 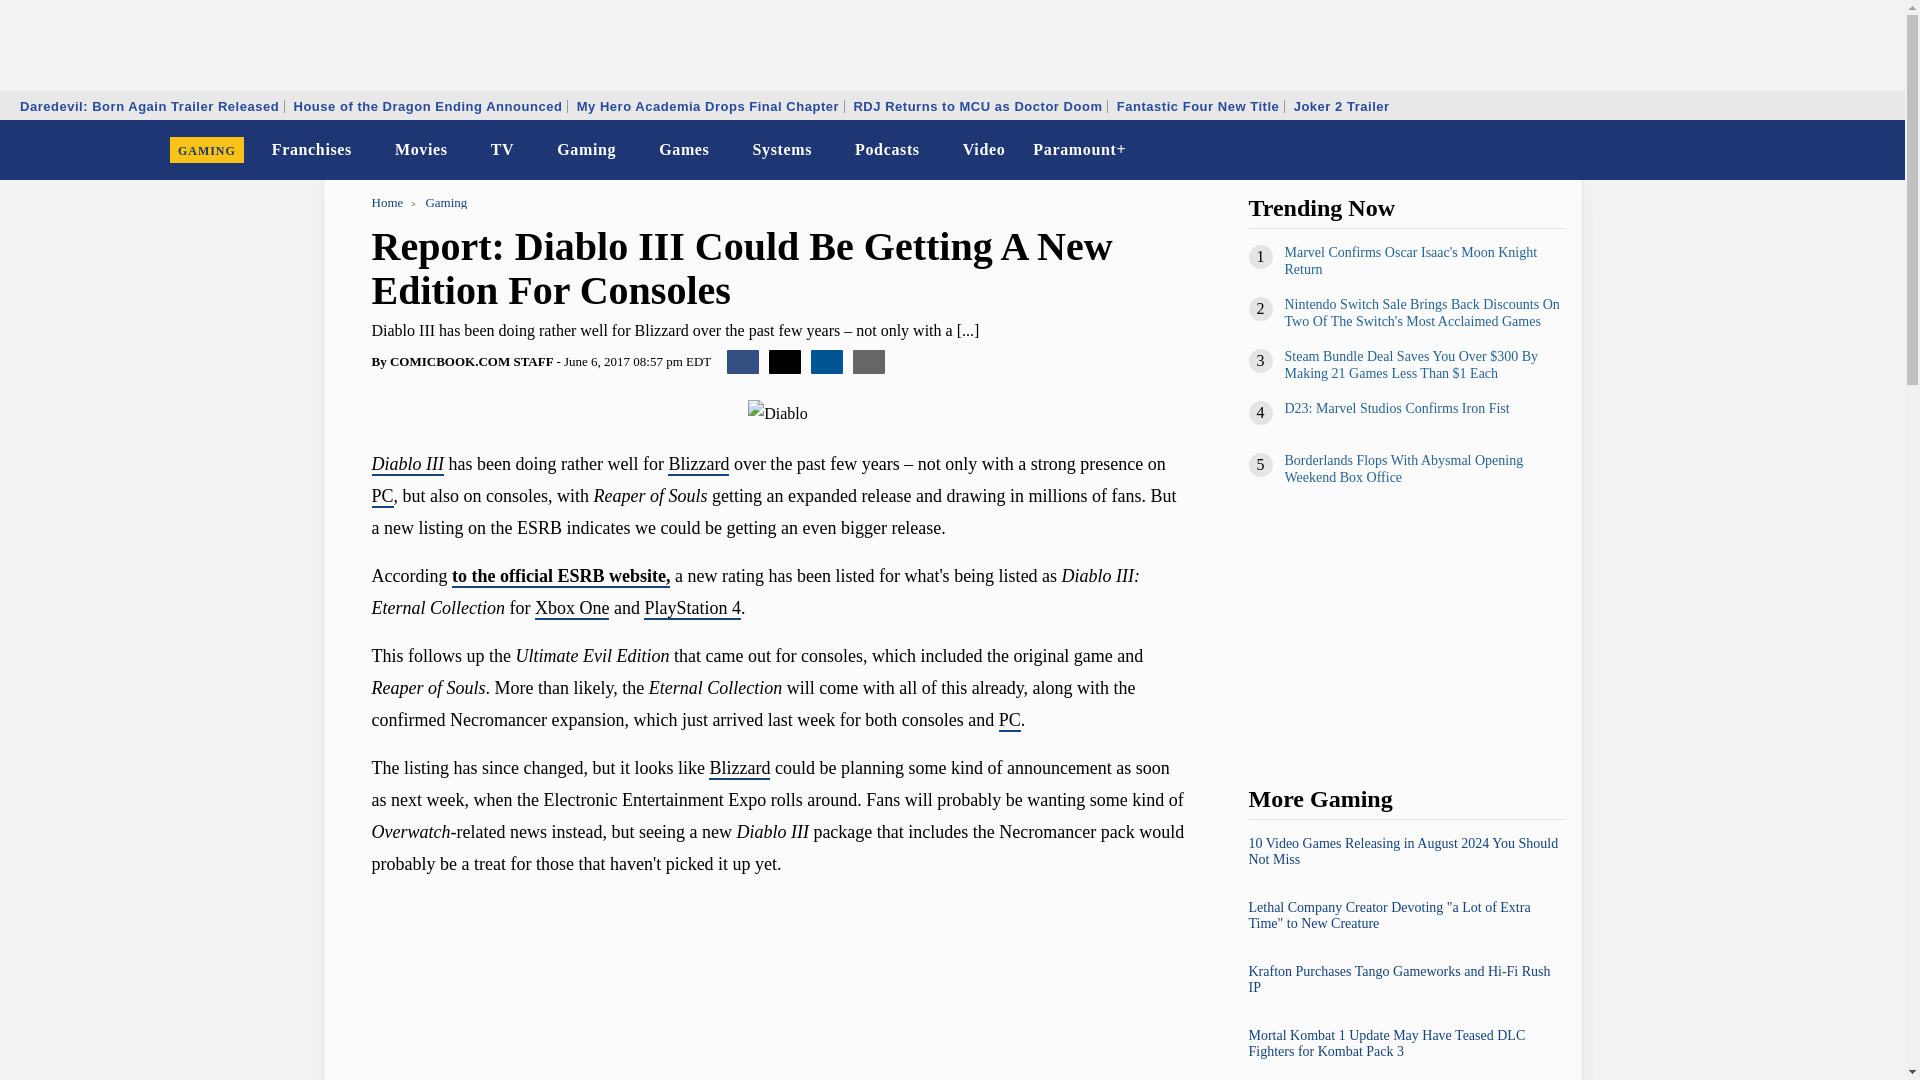 What do you see at coordinates (708, 106) in the screenshot?
I see `My Hero Academia Drops Final Chapter` at bounding box center [708, 106].